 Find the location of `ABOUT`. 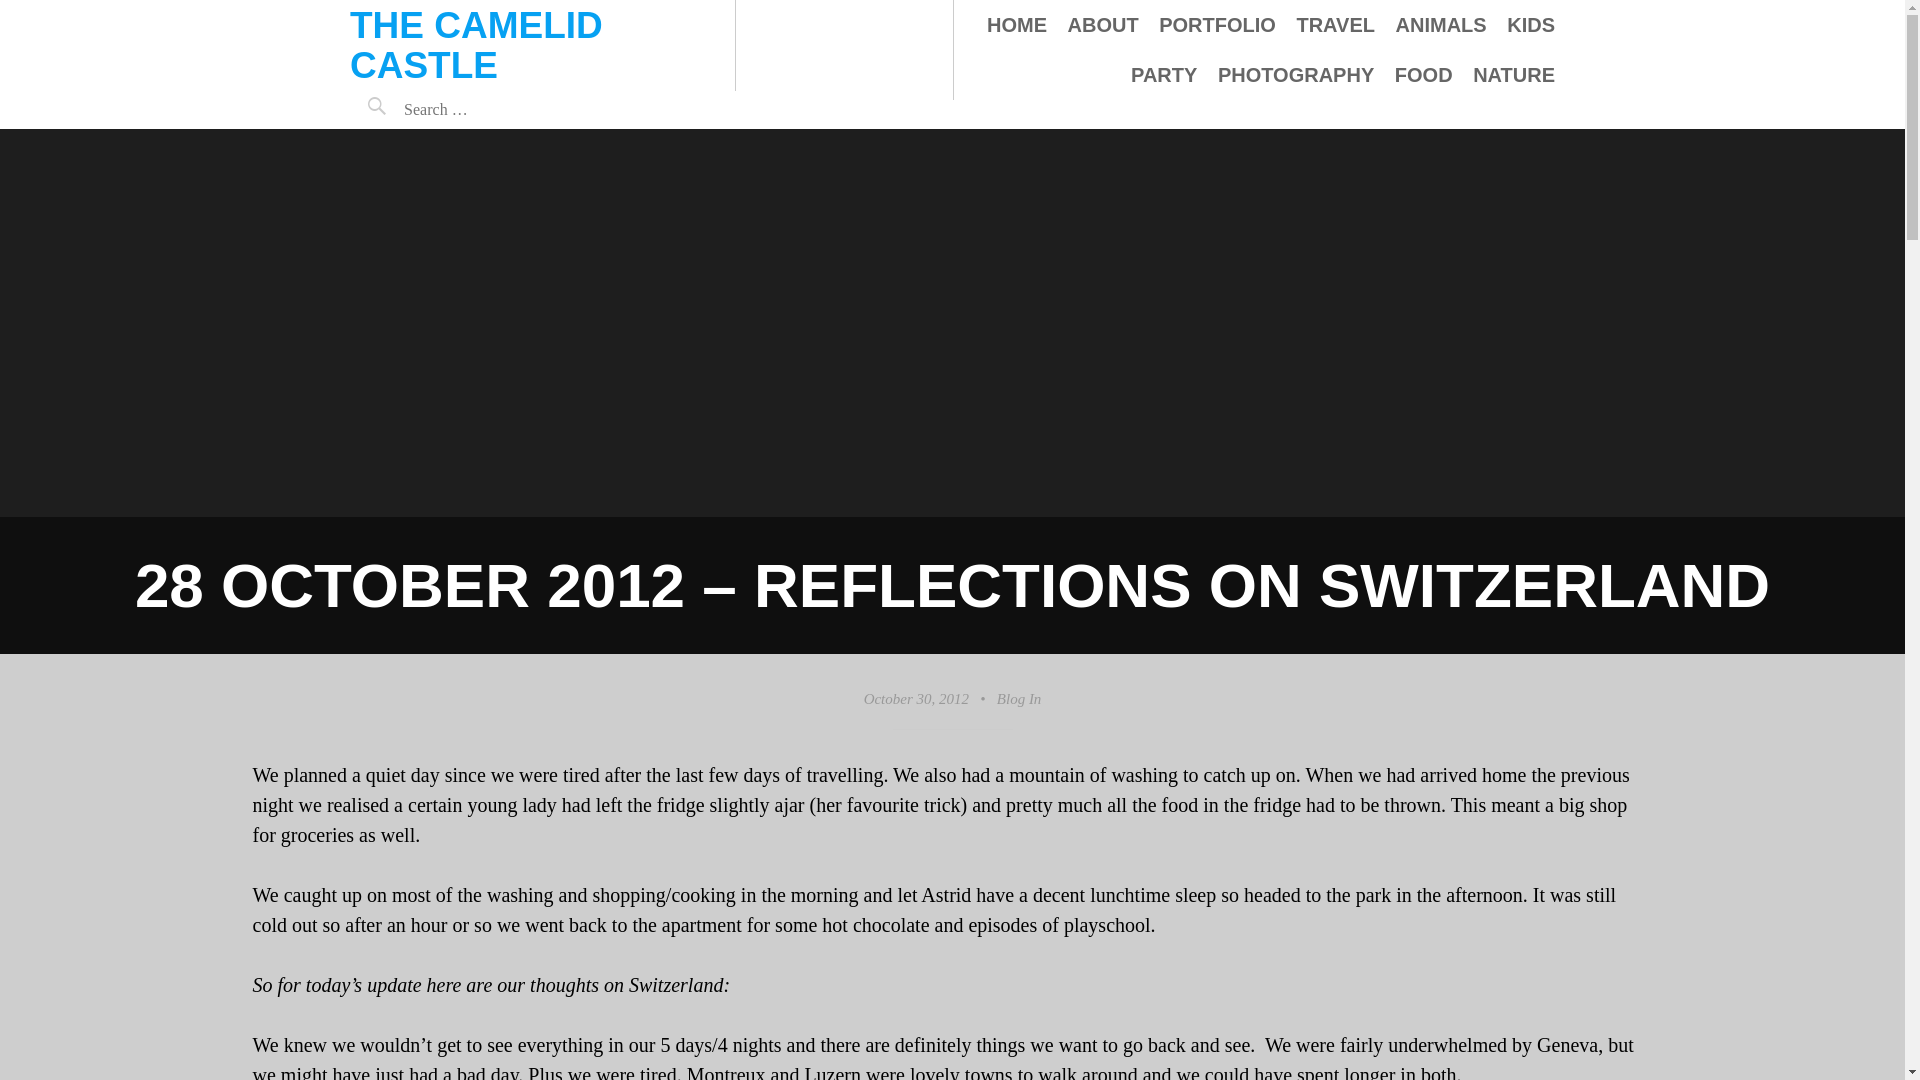

ABOUT is located at coordinates (1102, 24).